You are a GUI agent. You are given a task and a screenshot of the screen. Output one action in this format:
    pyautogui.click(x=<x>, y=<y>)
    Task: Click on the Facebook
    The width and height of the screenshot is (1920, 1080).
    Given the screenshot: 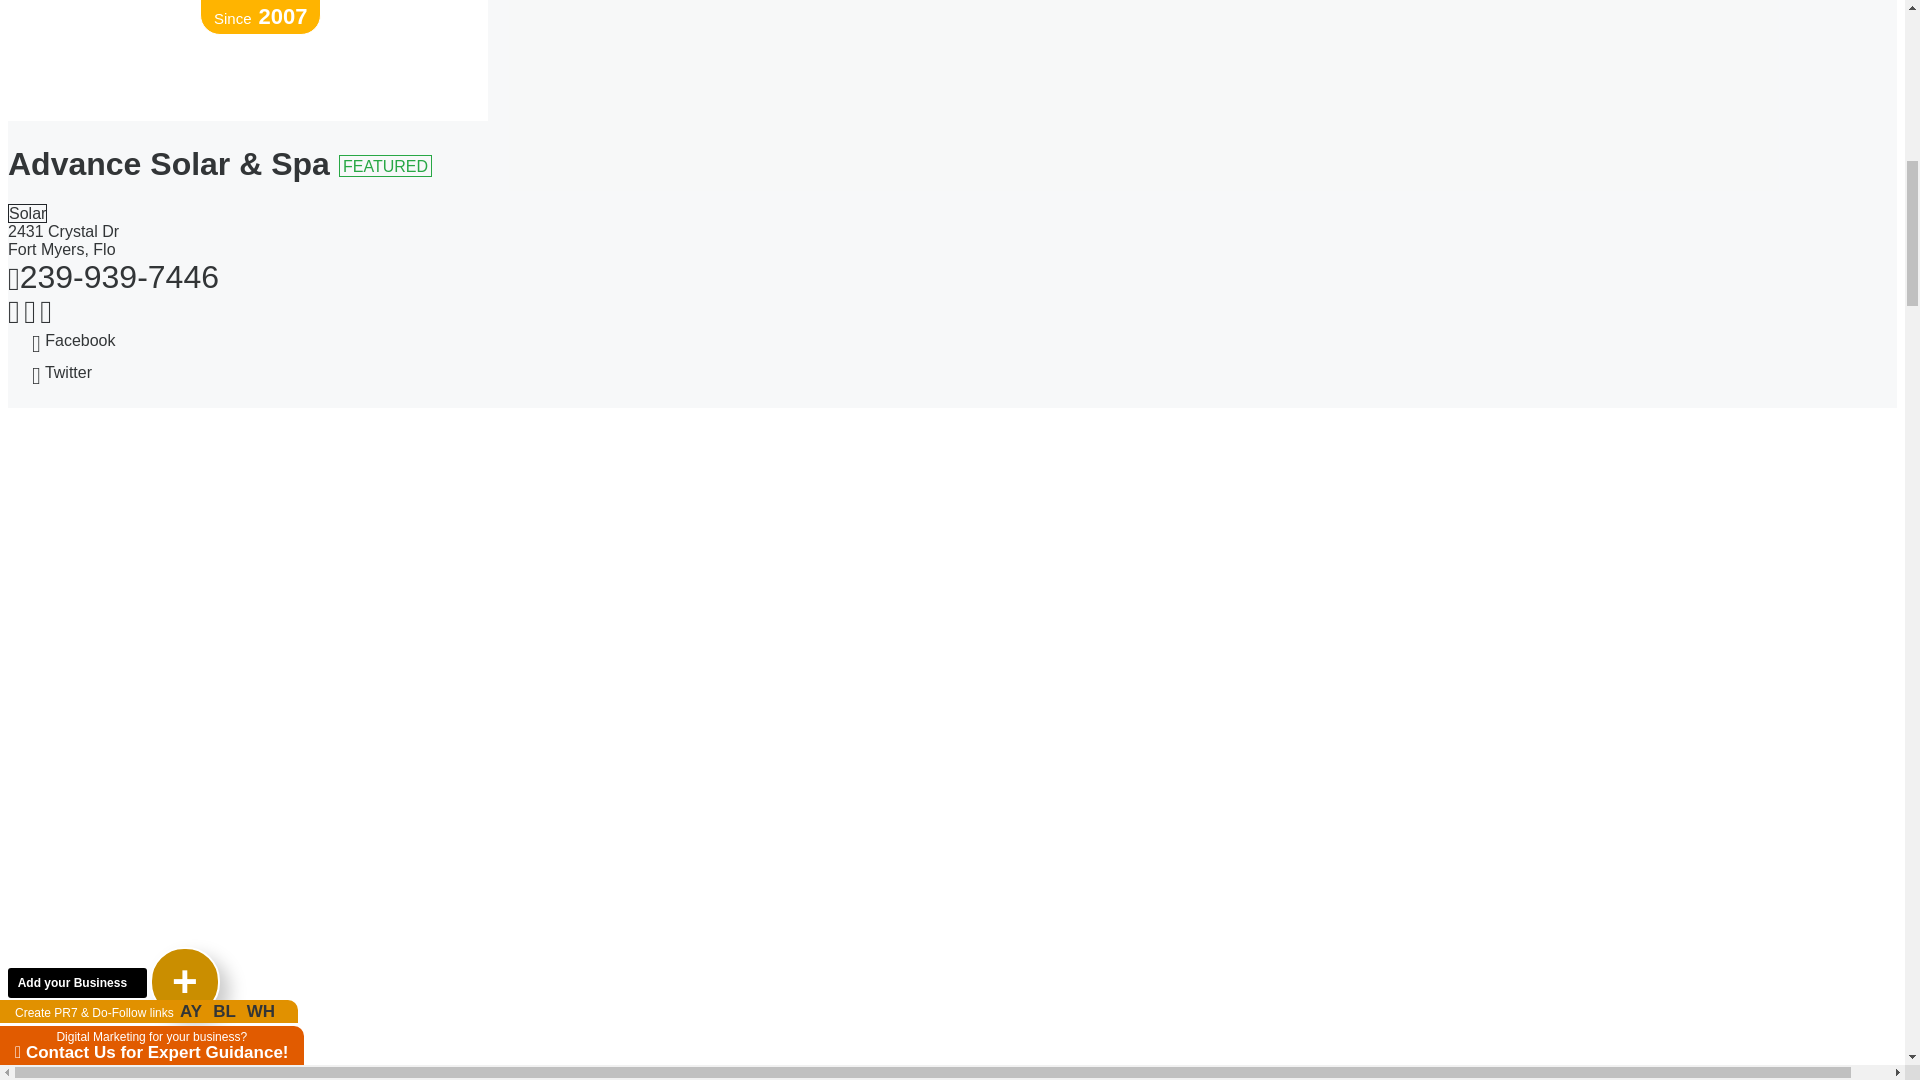 What is the action you would take?
    pyautogui.click(x=616, y=344)
    